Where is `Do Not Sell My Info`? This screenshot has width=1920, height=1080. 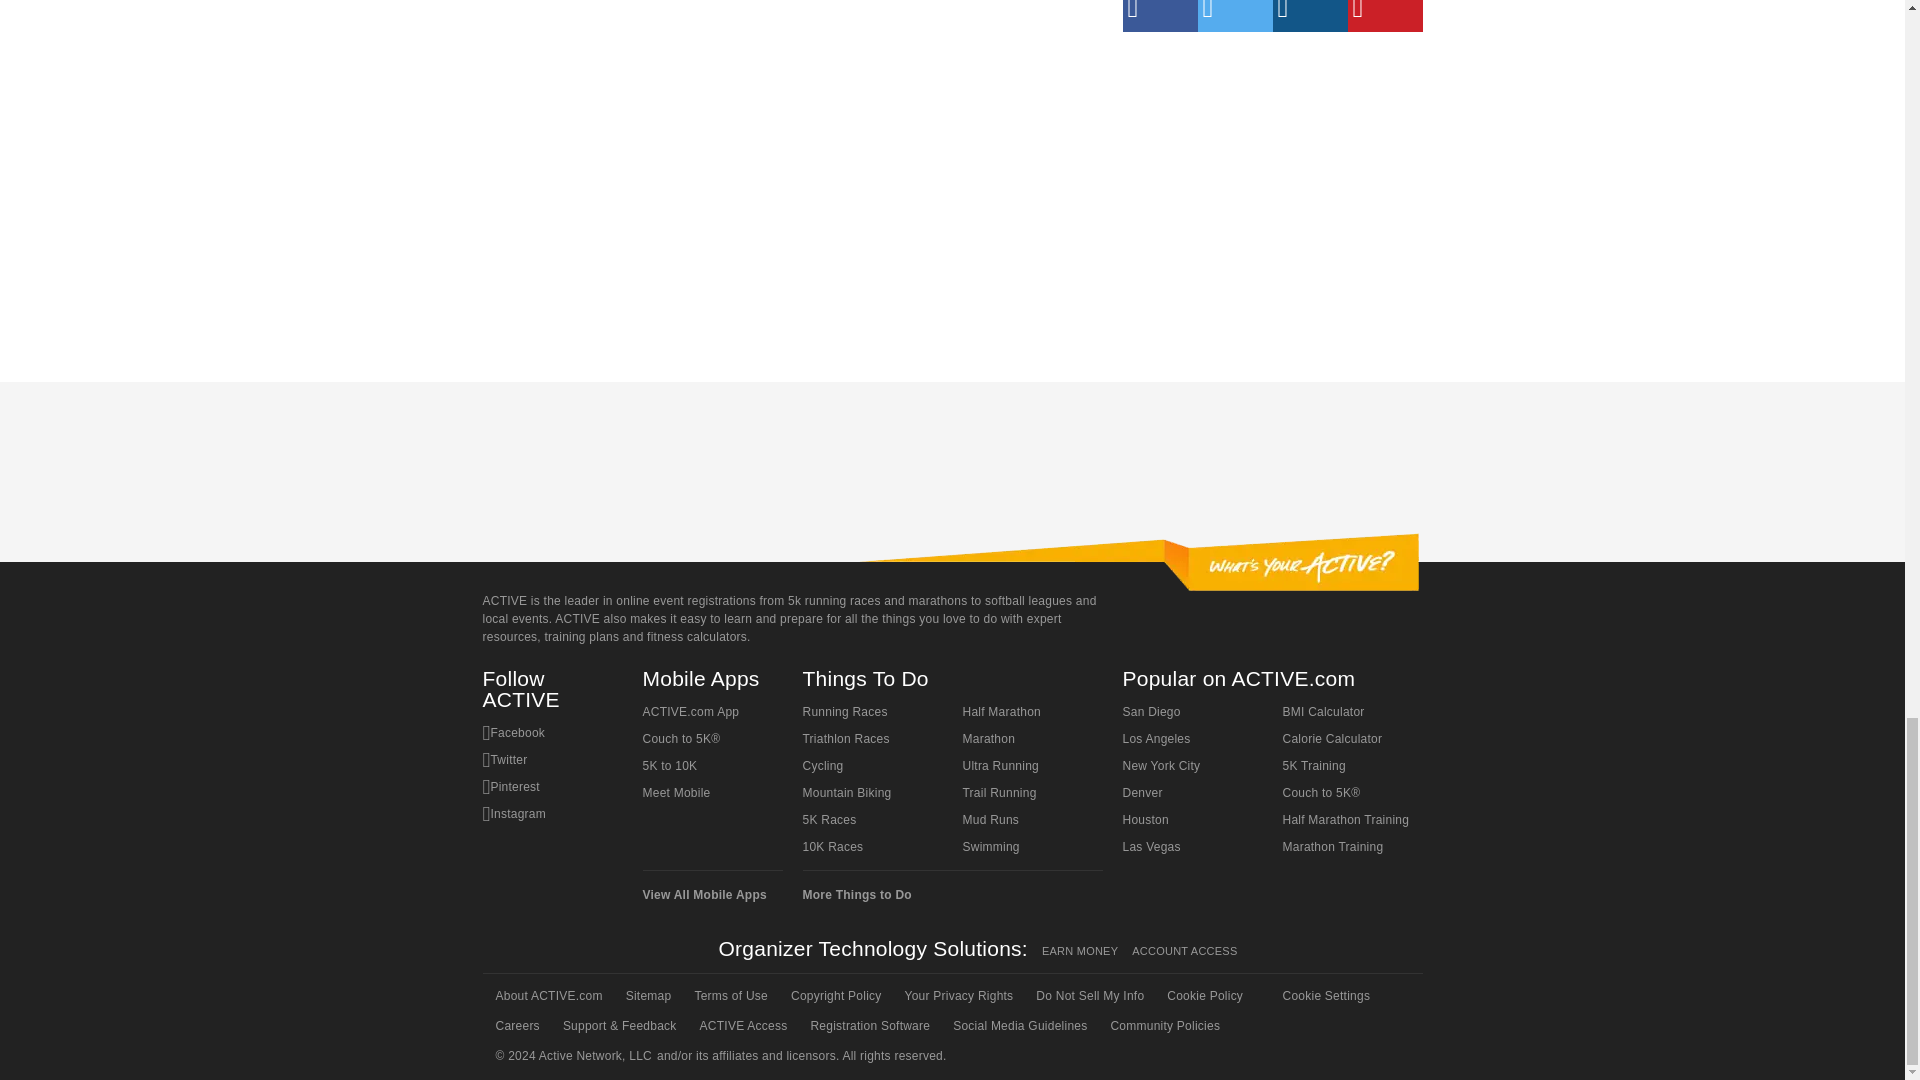 Do Not Sell My Info is located at coordinates (1088, 995).